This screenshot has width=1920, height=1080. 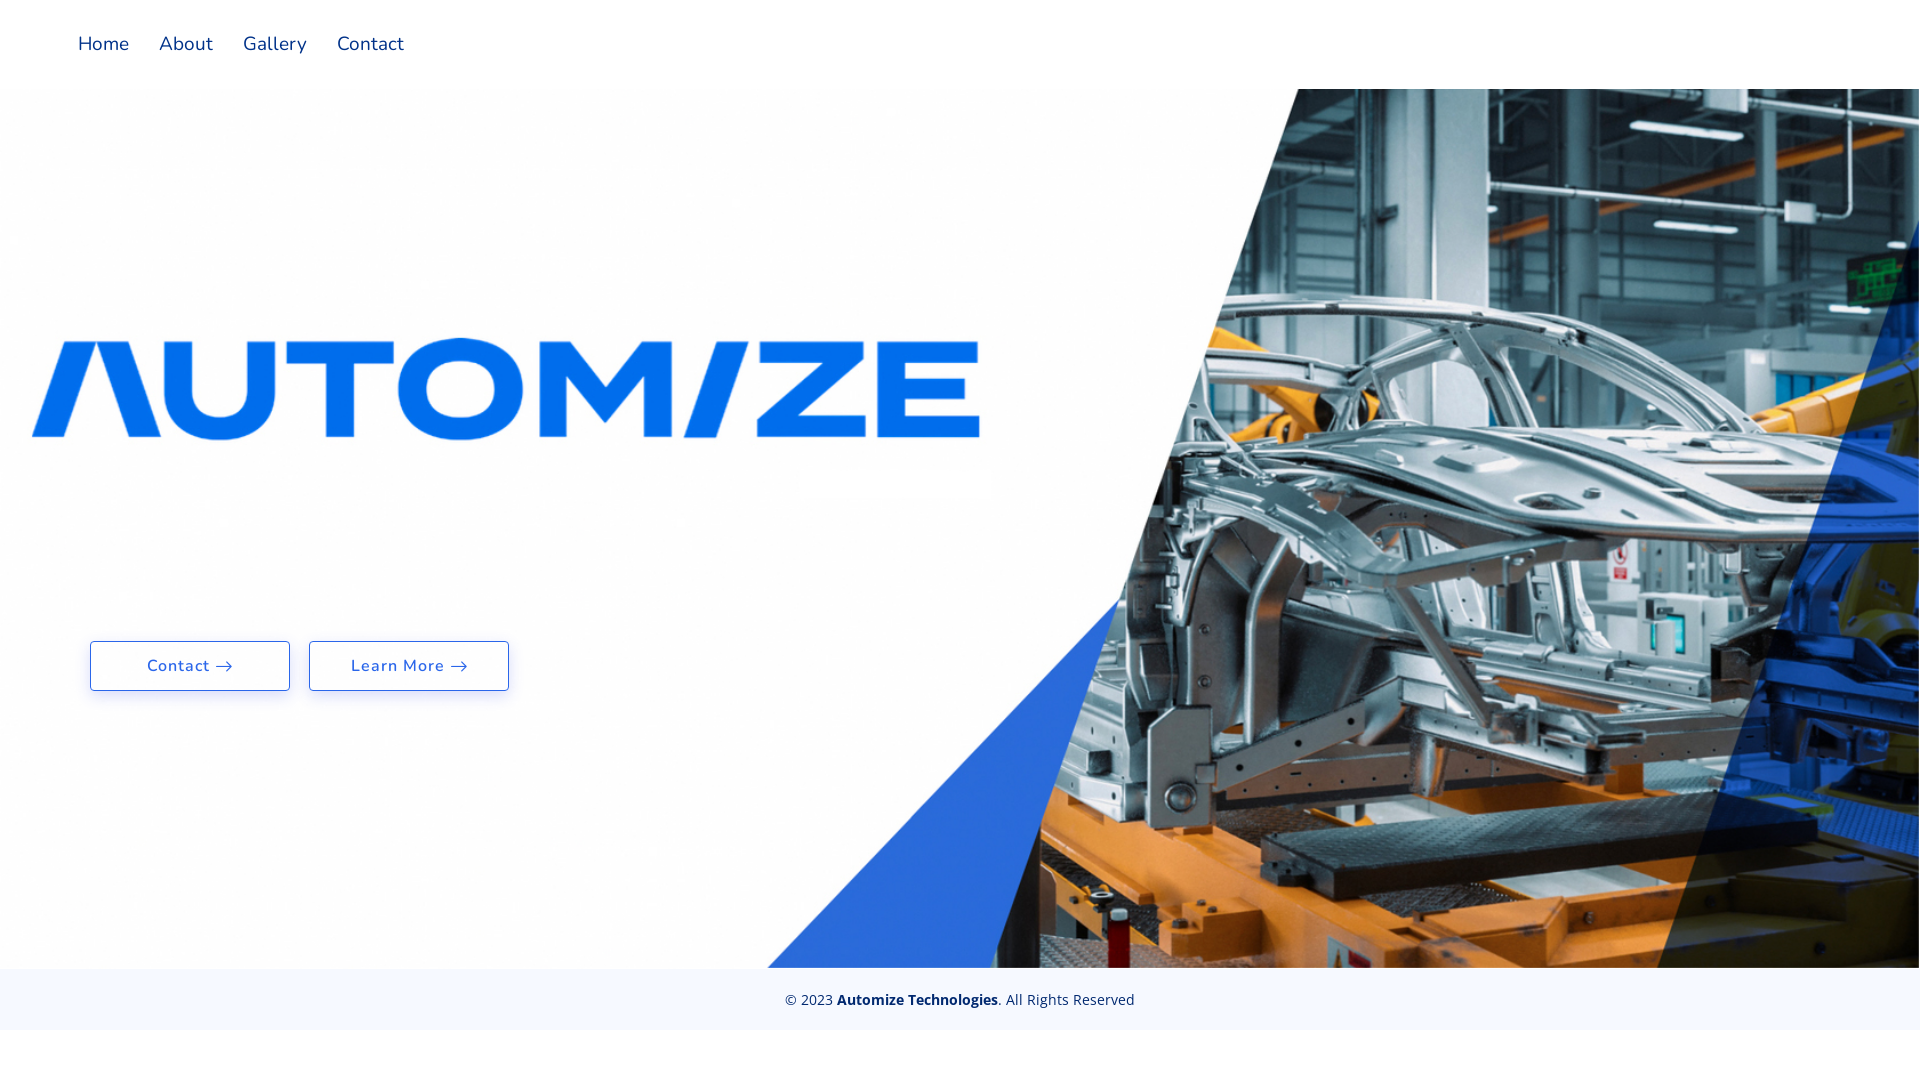 I want to click on About, so click(x=171, y=44).